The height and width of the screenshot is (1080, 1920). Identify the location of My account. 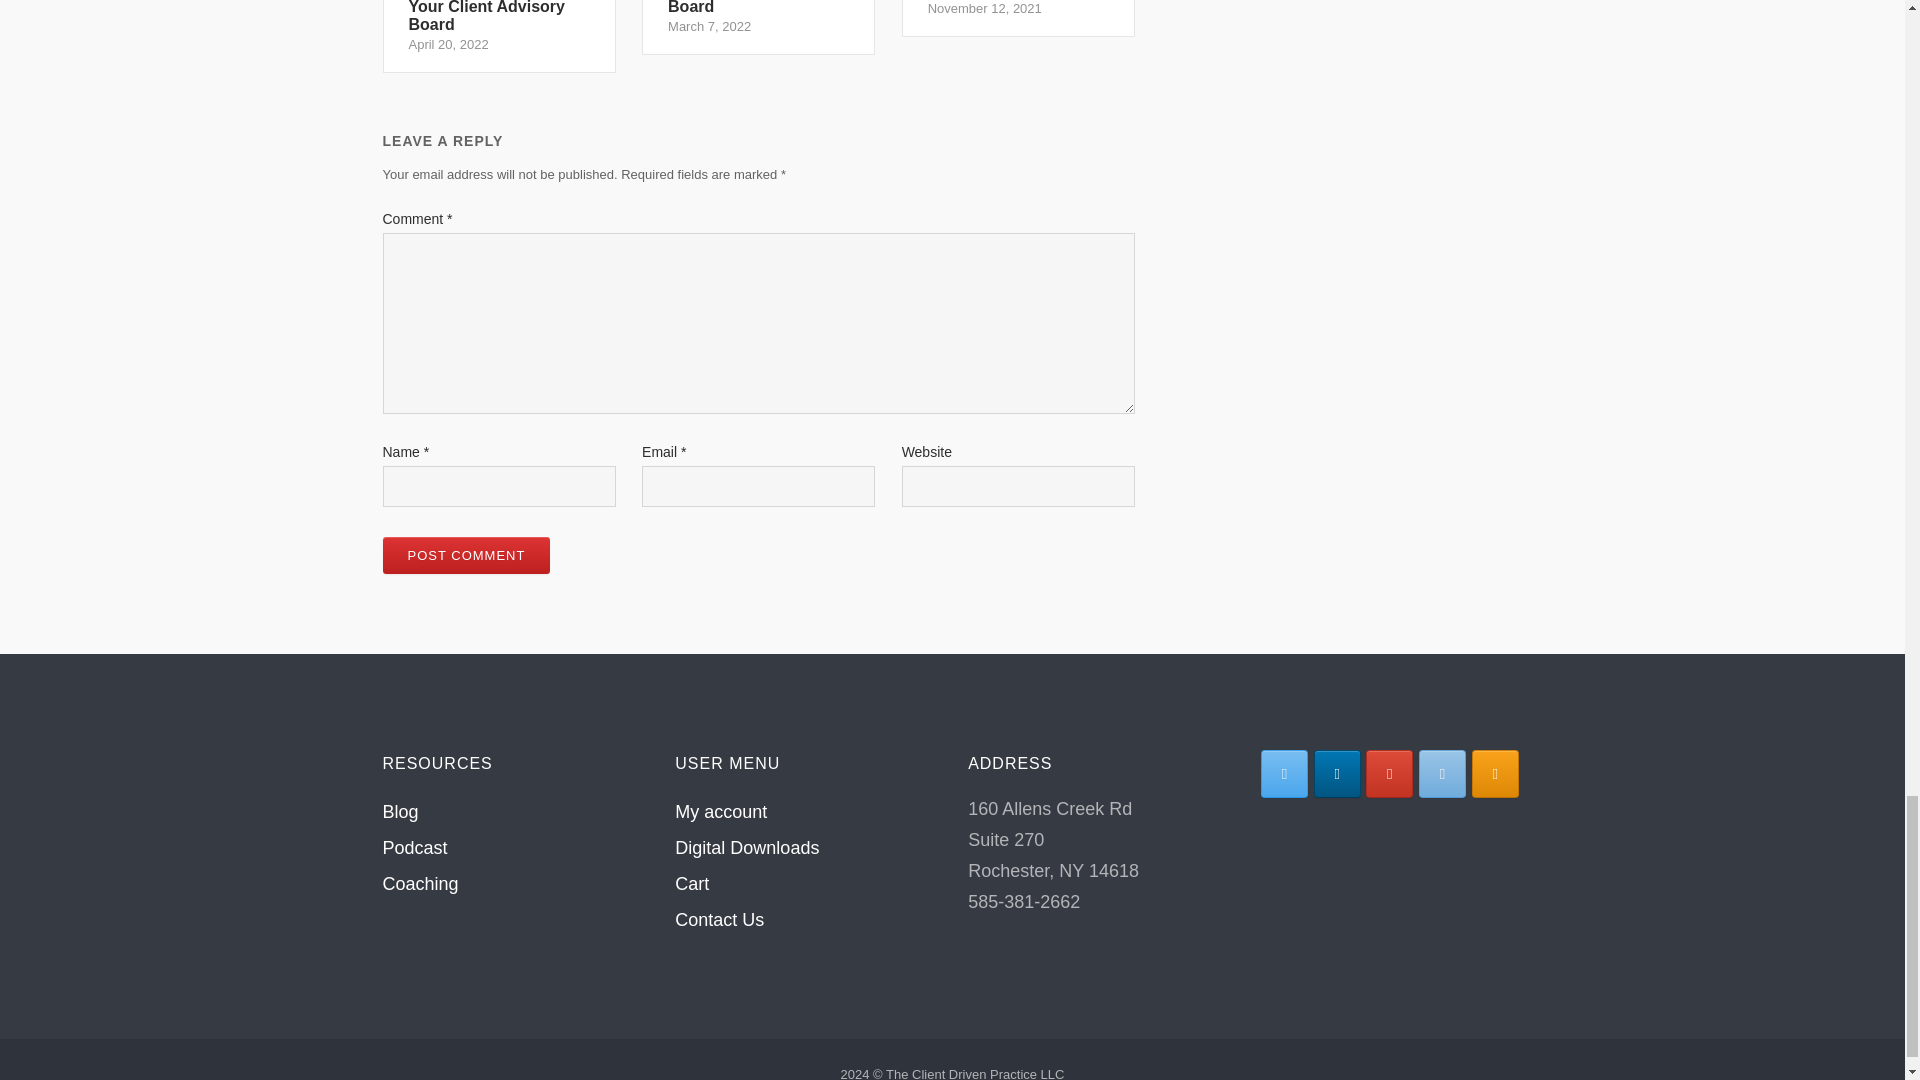
(466, 554).